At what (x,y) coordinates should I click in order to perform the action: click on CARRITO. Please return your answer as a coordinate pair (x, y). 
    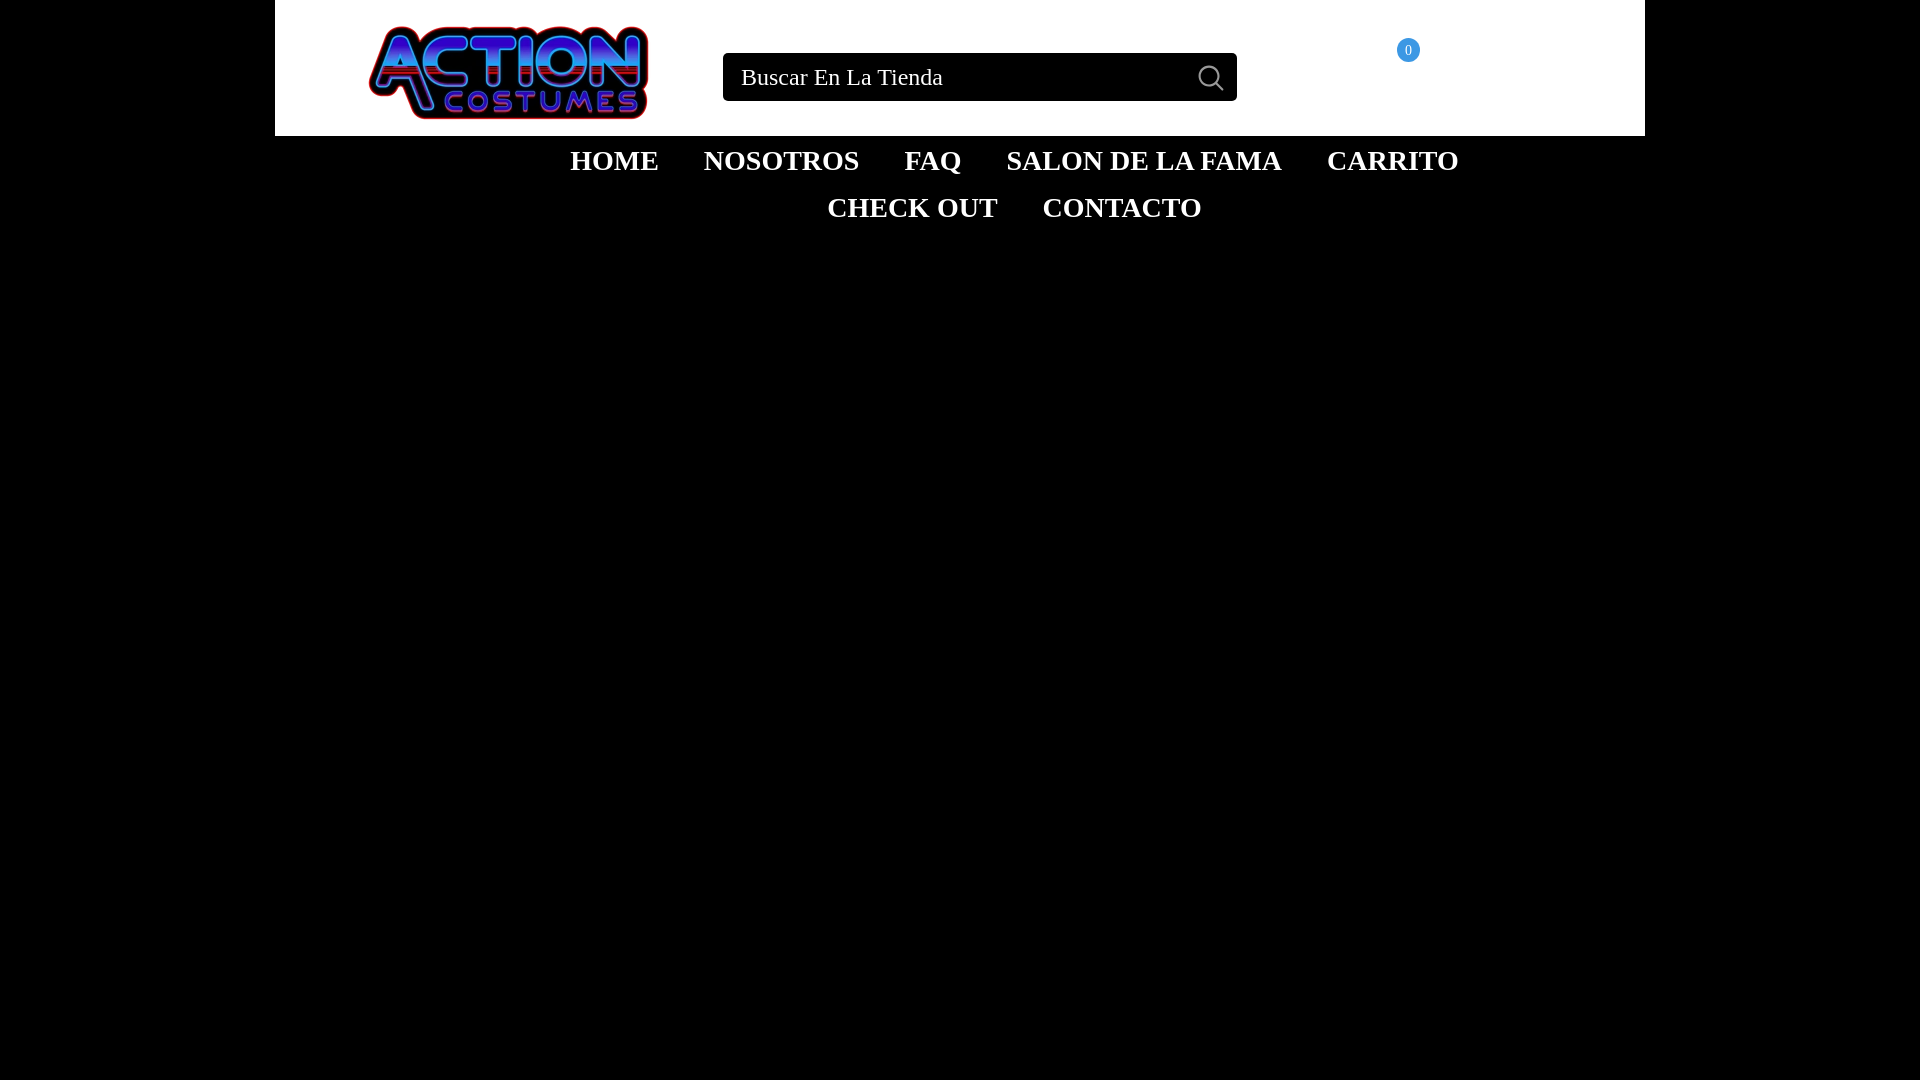
    Looking at the image, I should click on (932, 159).